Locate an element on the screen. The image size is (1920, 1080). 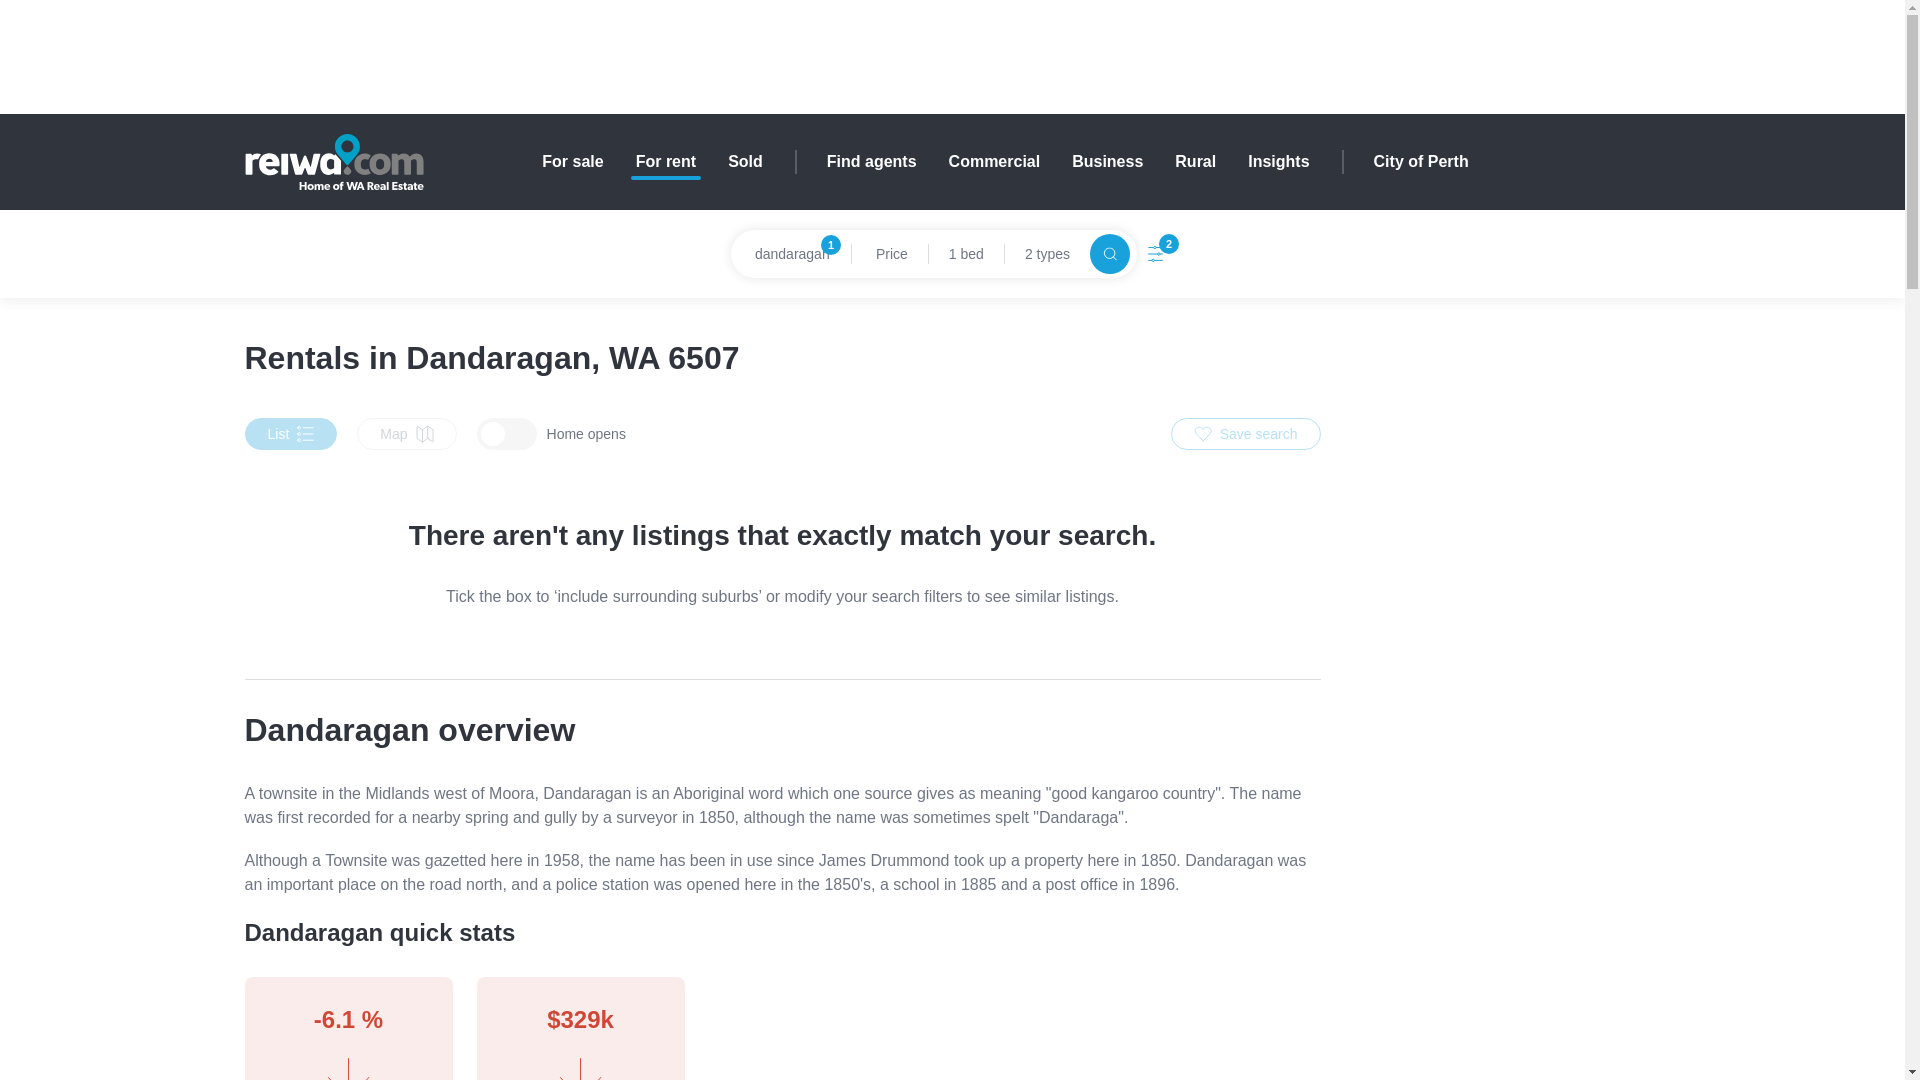
City of Perth is located at coordinates (790, 254).